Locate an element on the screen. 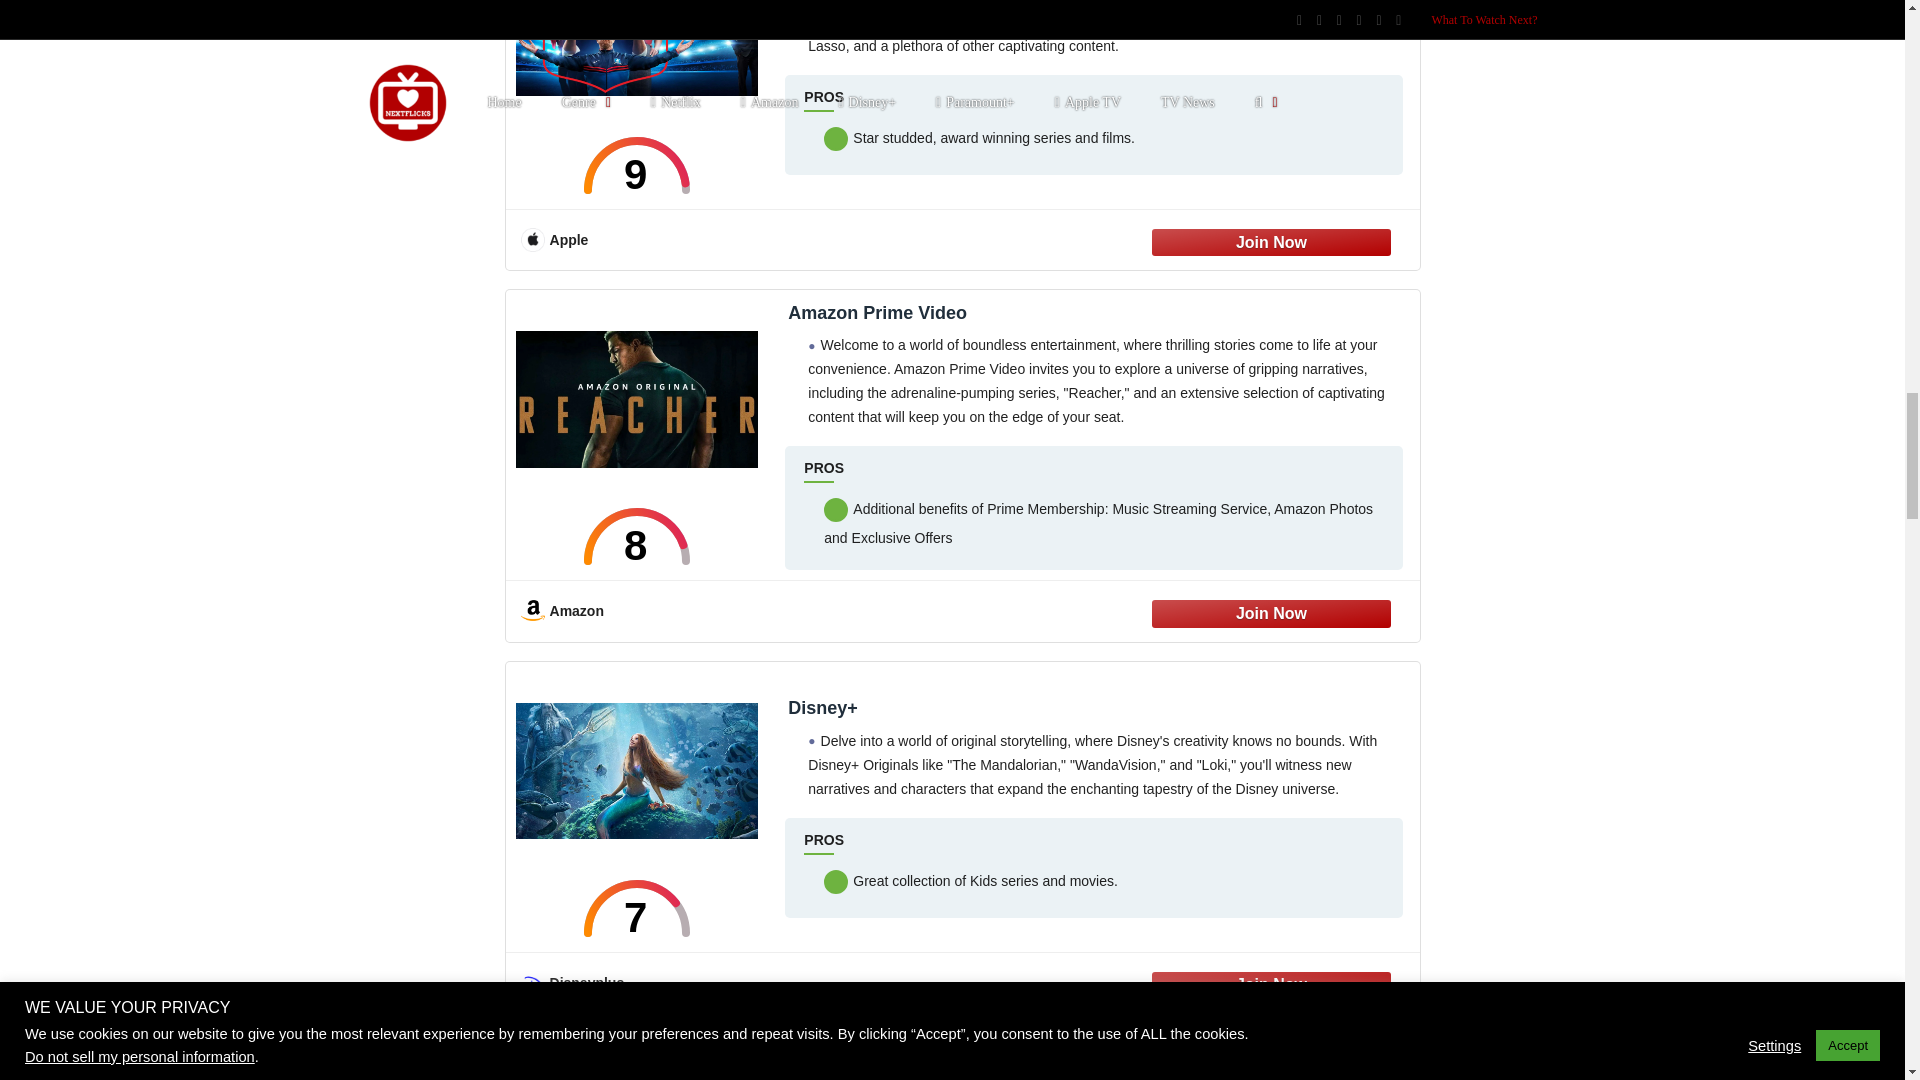  9 is located at coordinates (637, 166).